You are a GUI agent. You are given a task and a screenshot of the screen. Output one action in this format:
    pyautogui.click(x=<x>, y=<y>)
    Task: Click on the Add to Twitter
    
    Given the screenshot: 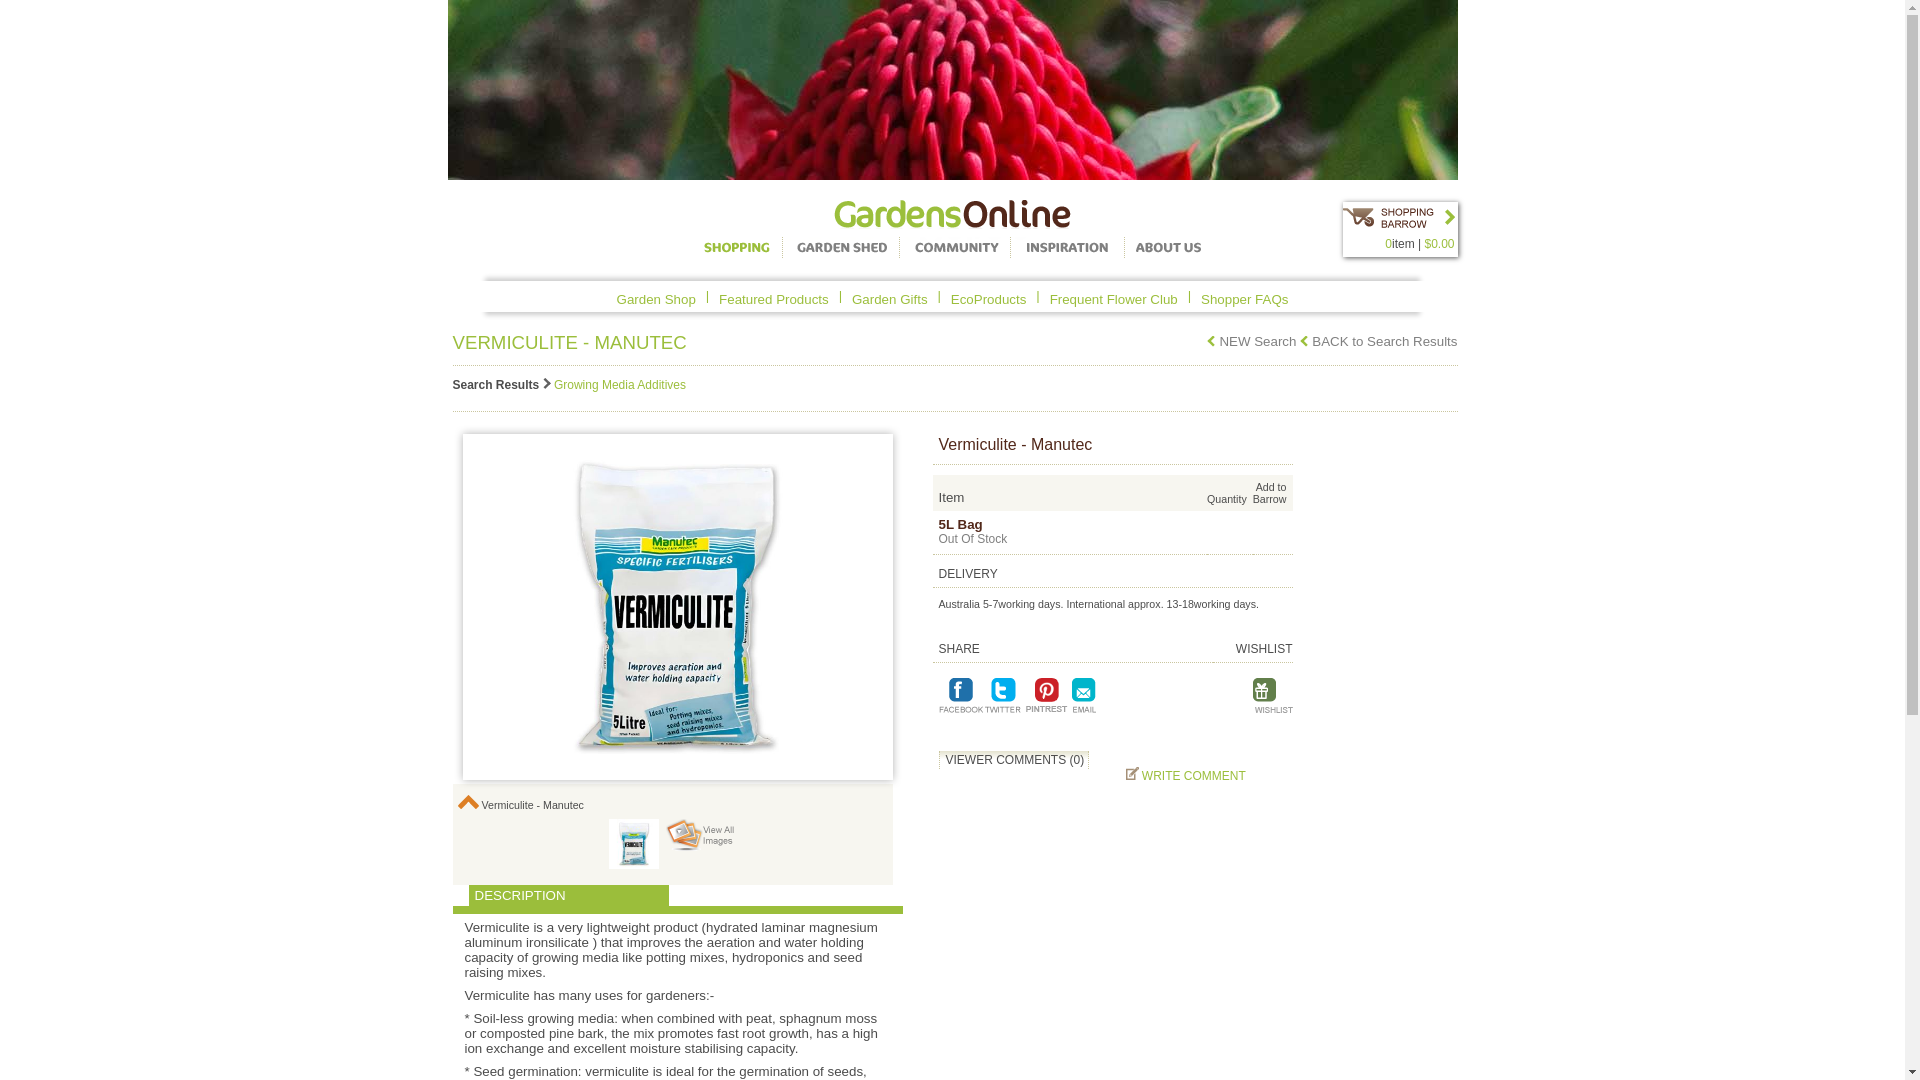 What is the action you would take?
    pyautogui.click(x=1003, y=693)
    